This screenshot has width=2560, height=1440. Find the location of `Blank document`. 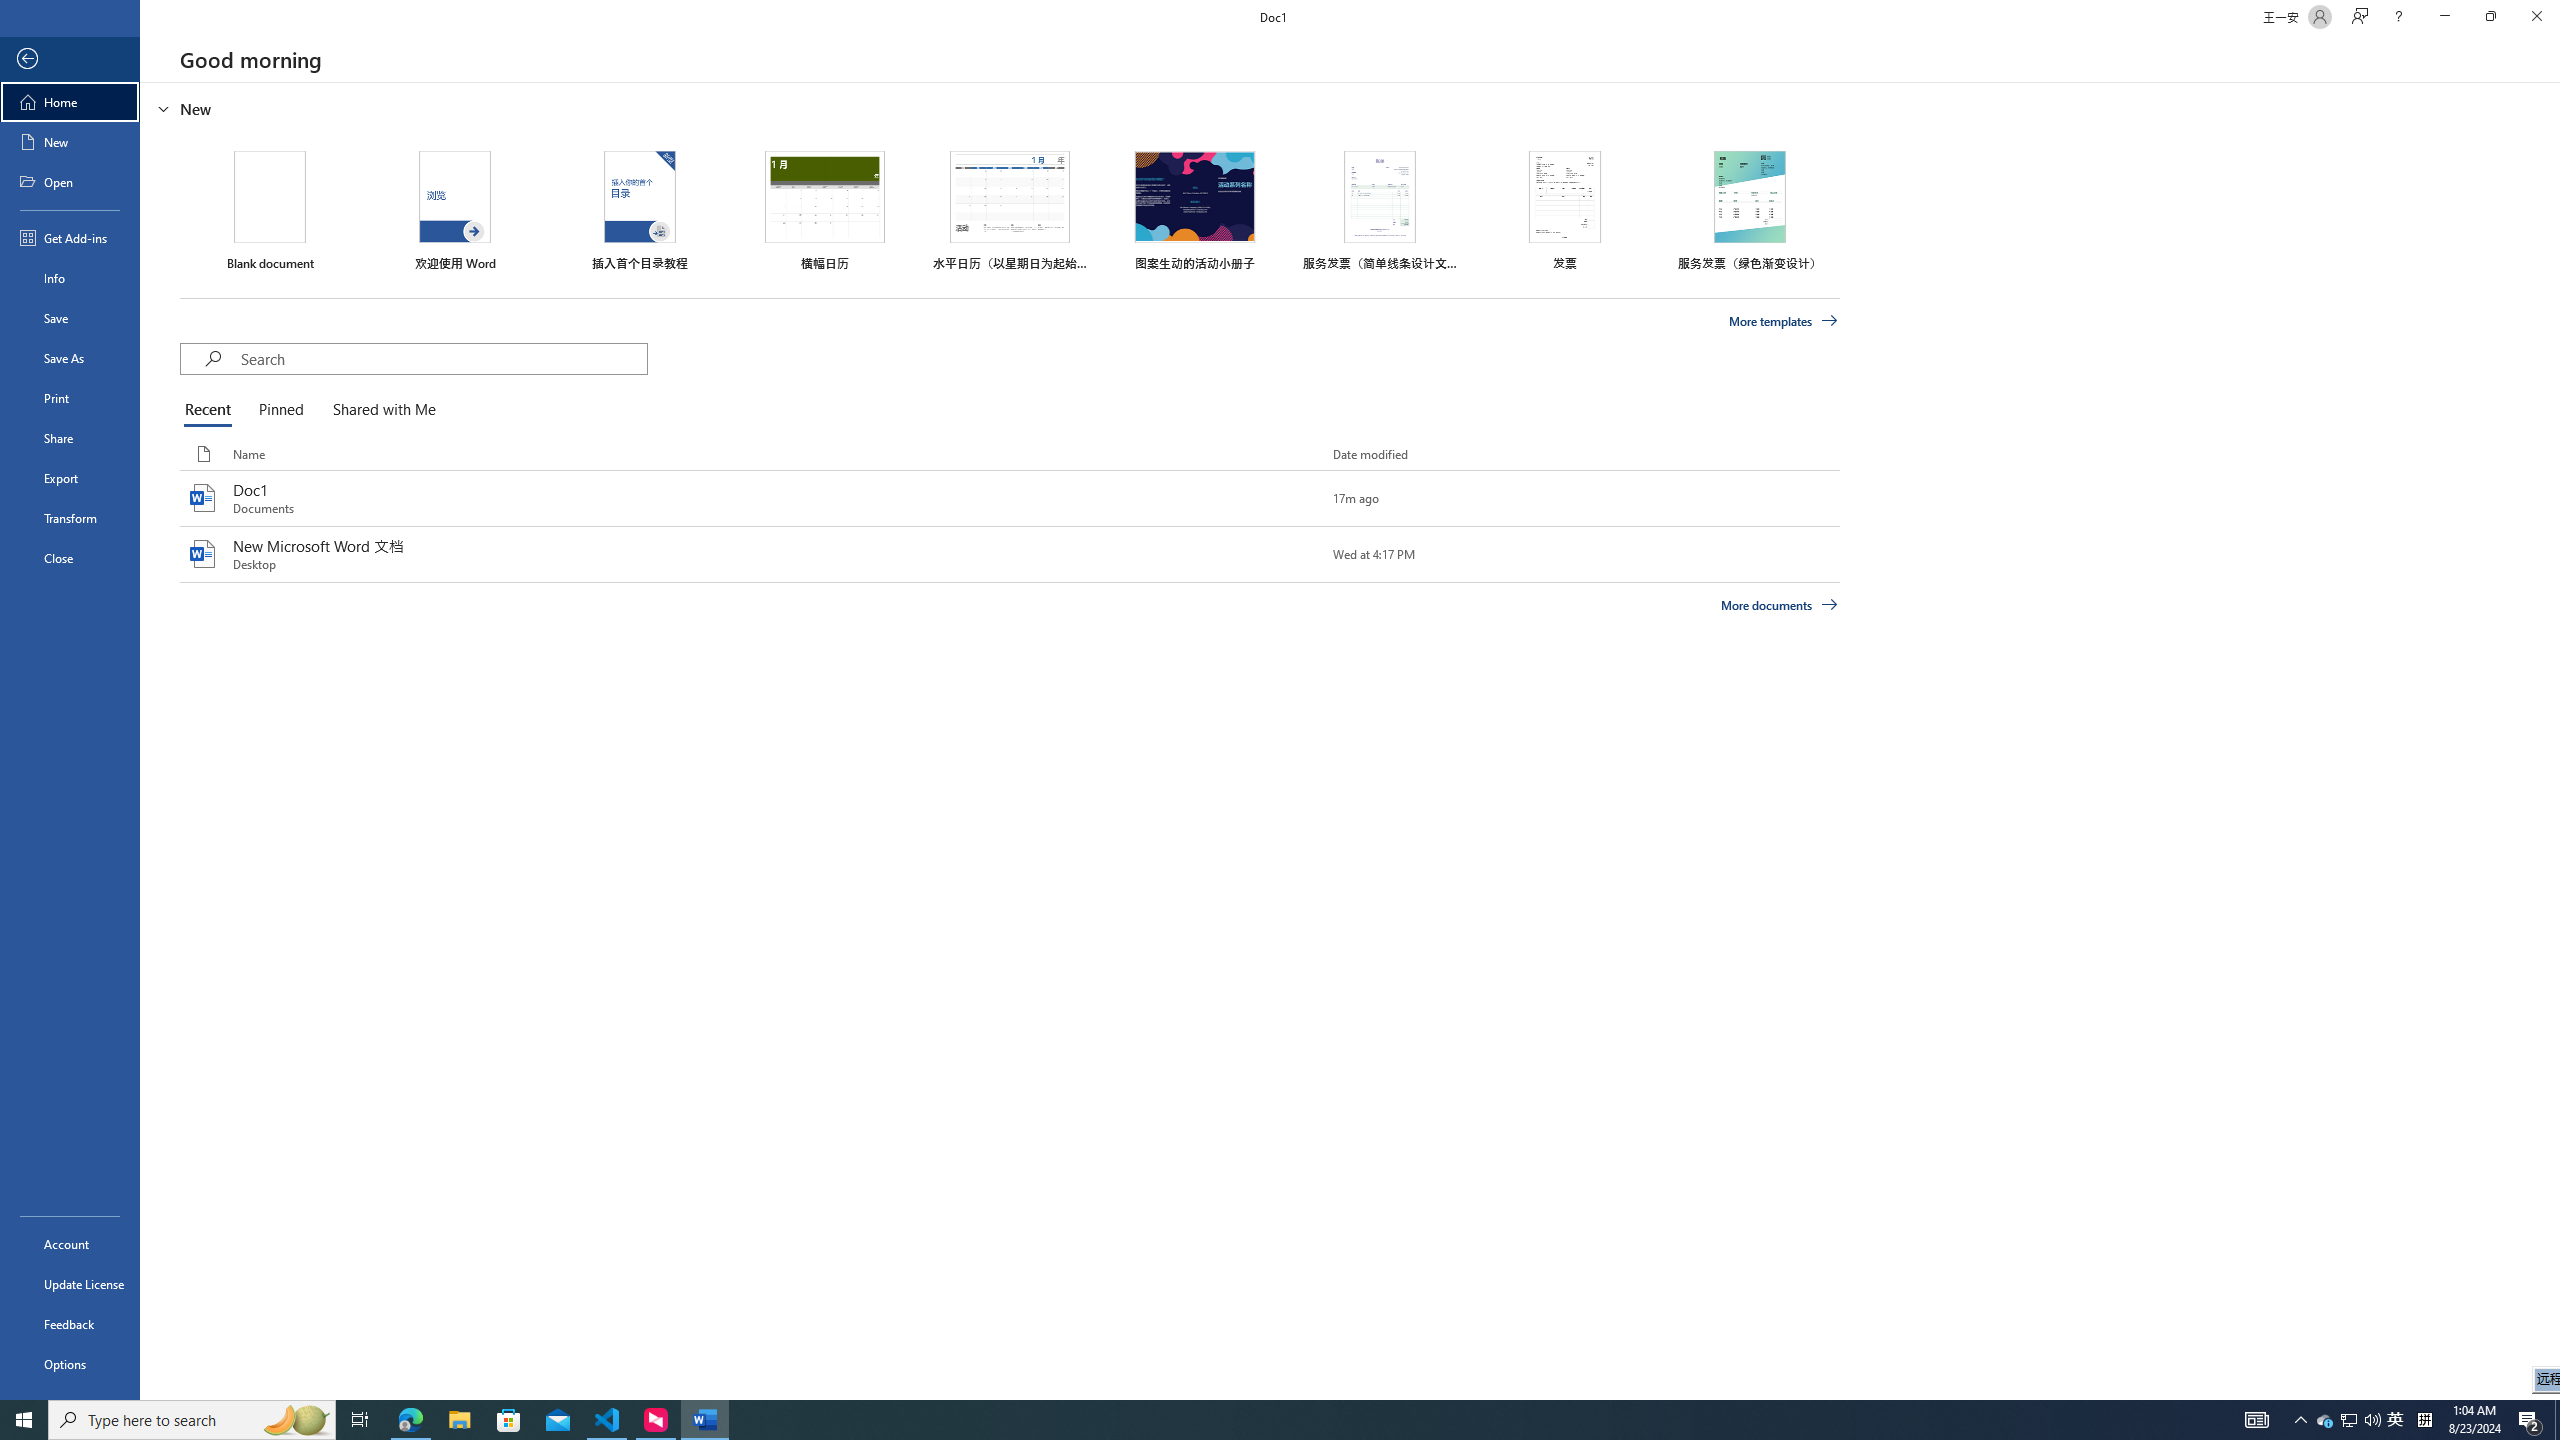

Blank document is located at coordinates (270, 210).